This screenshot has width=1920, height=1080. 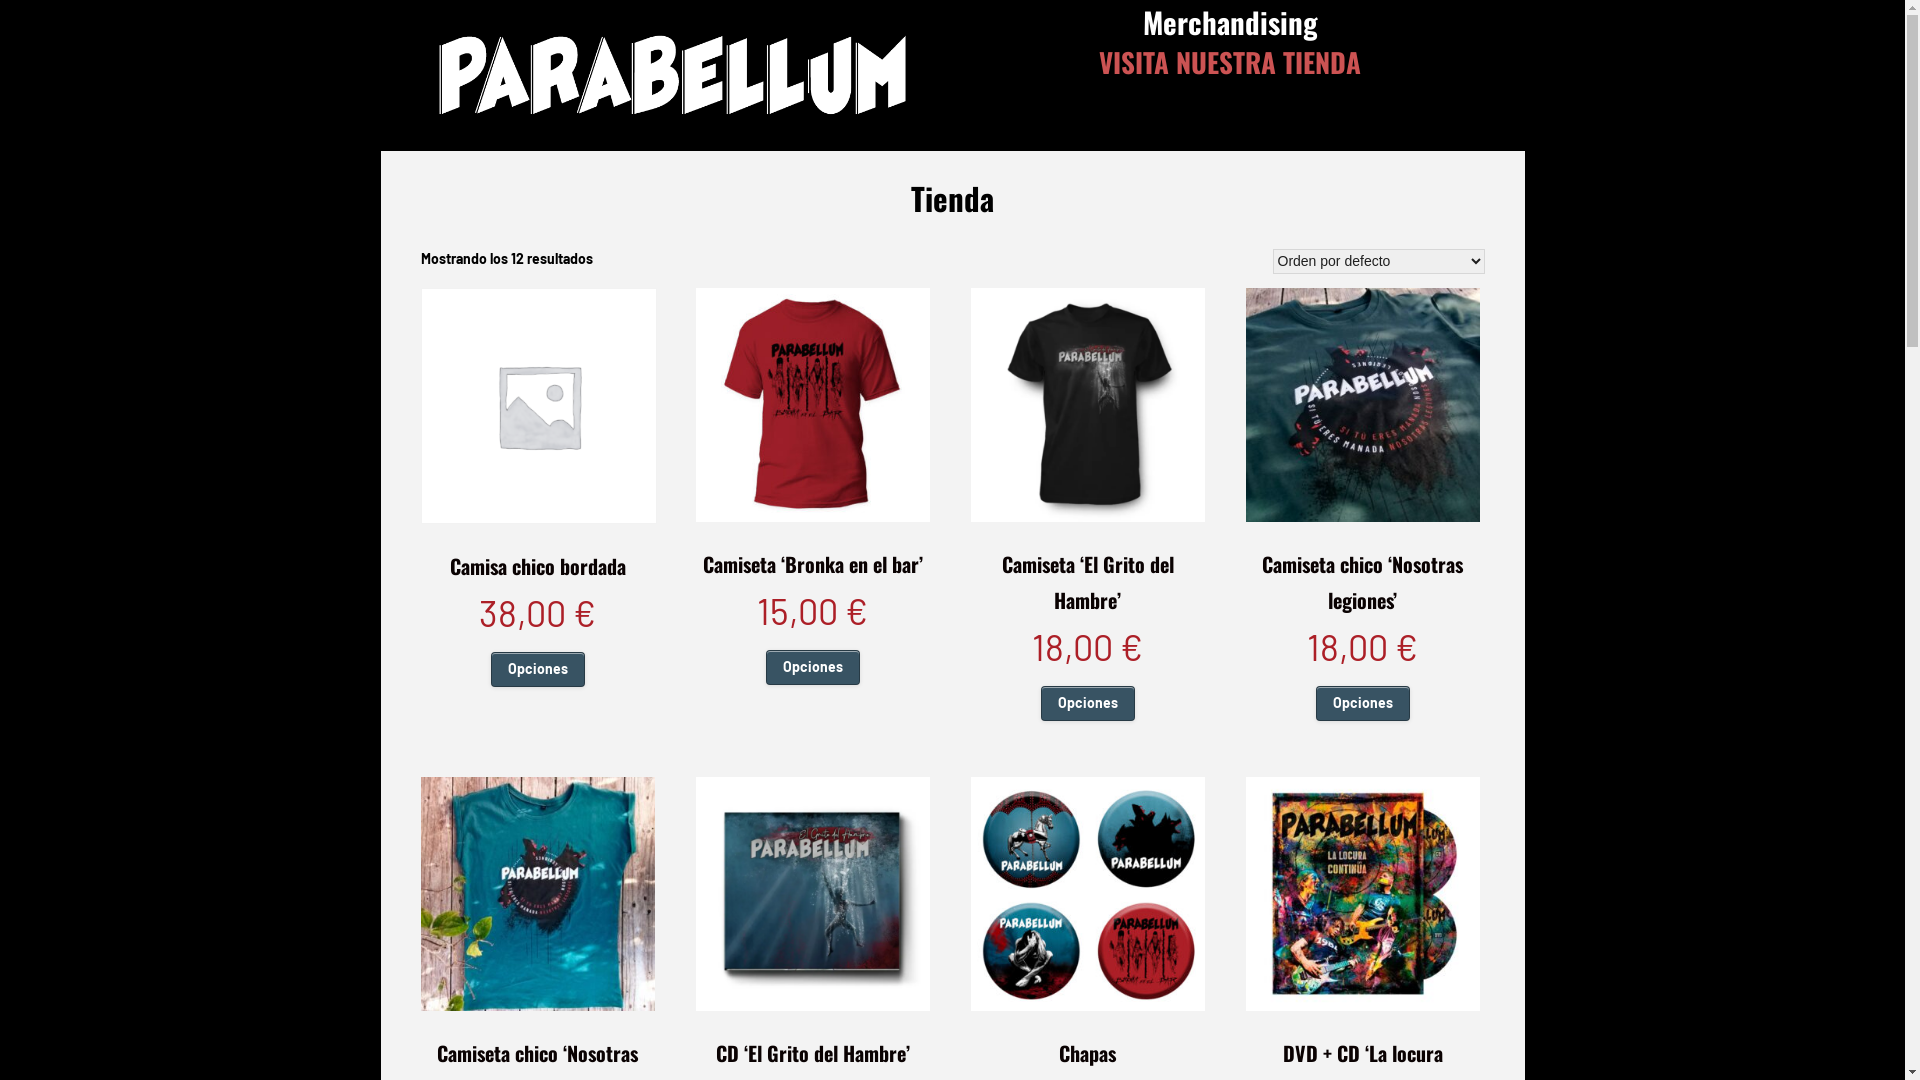 I want to click on Merchandising, so click(x=1230, y=22).